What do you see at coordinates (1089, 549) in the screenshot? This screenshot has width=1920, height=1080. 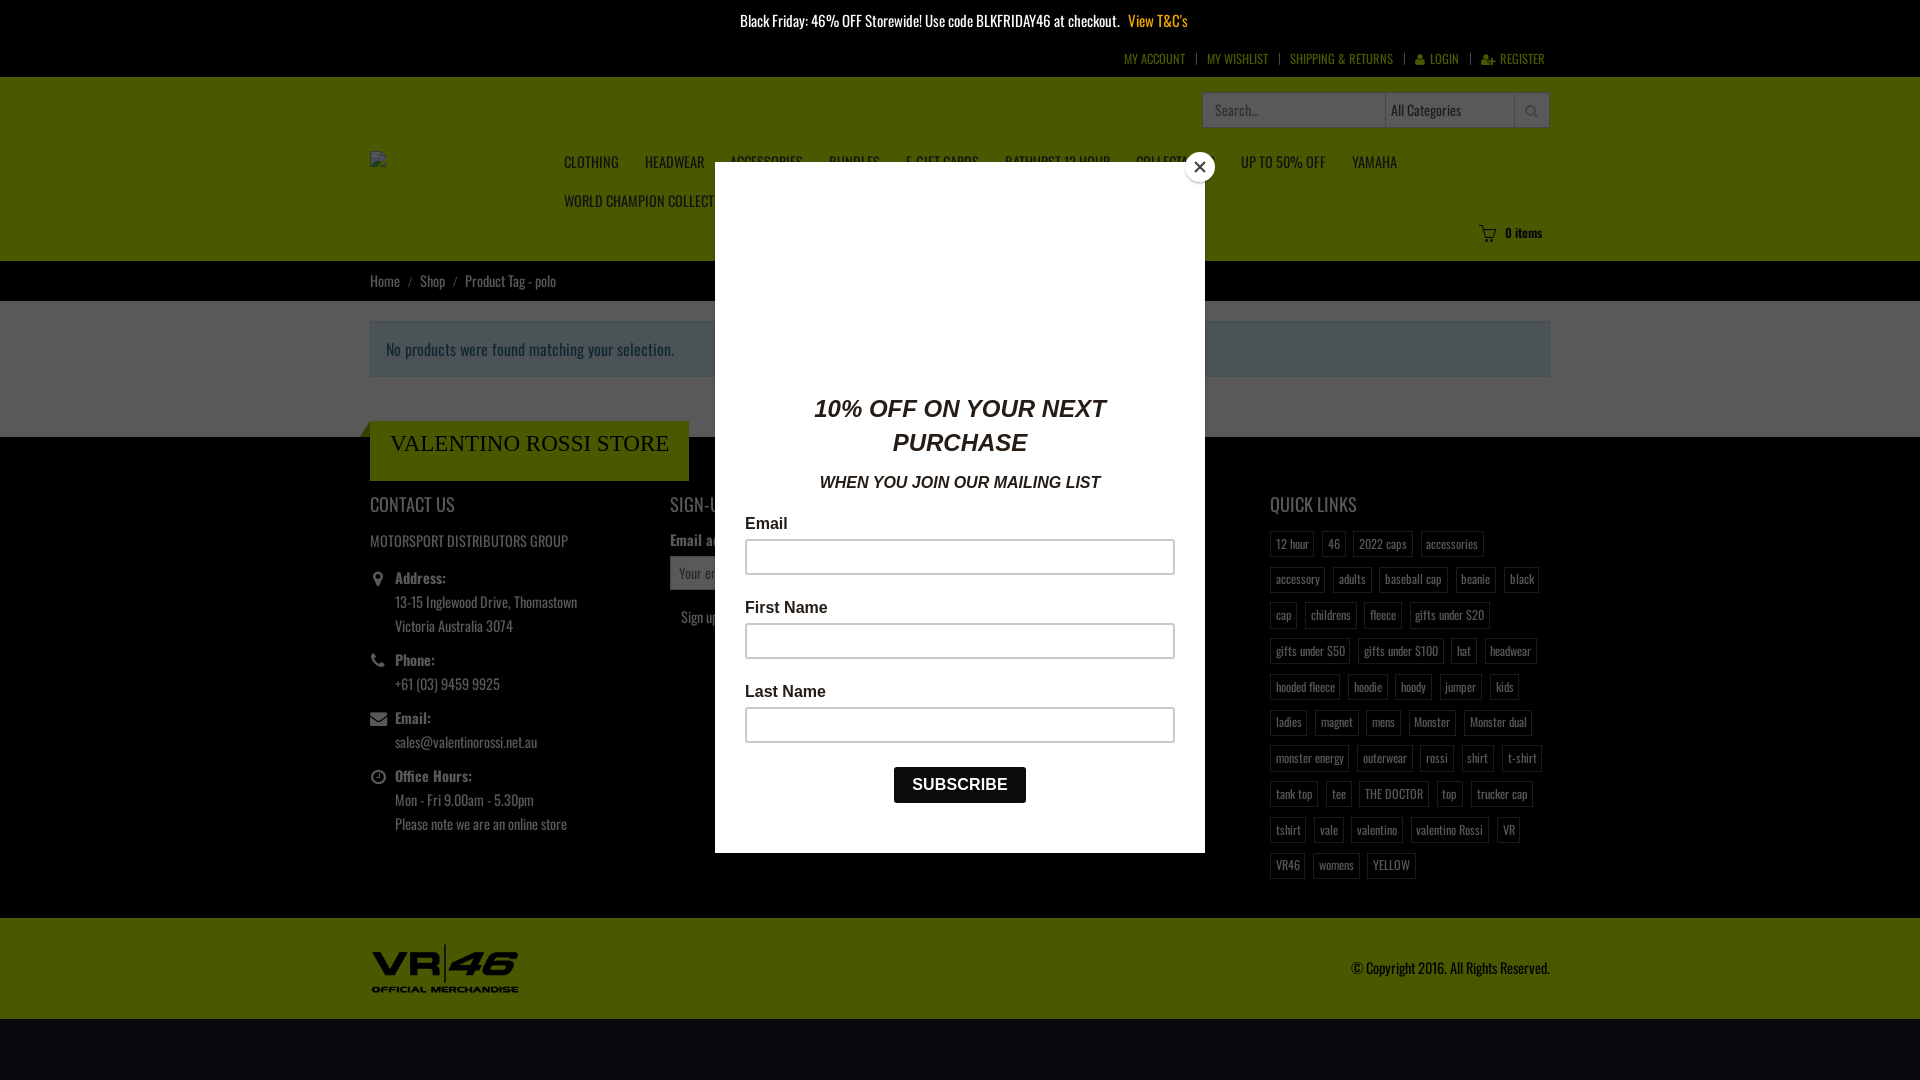 I see `Instagram` at bounding box center [1089, 549].